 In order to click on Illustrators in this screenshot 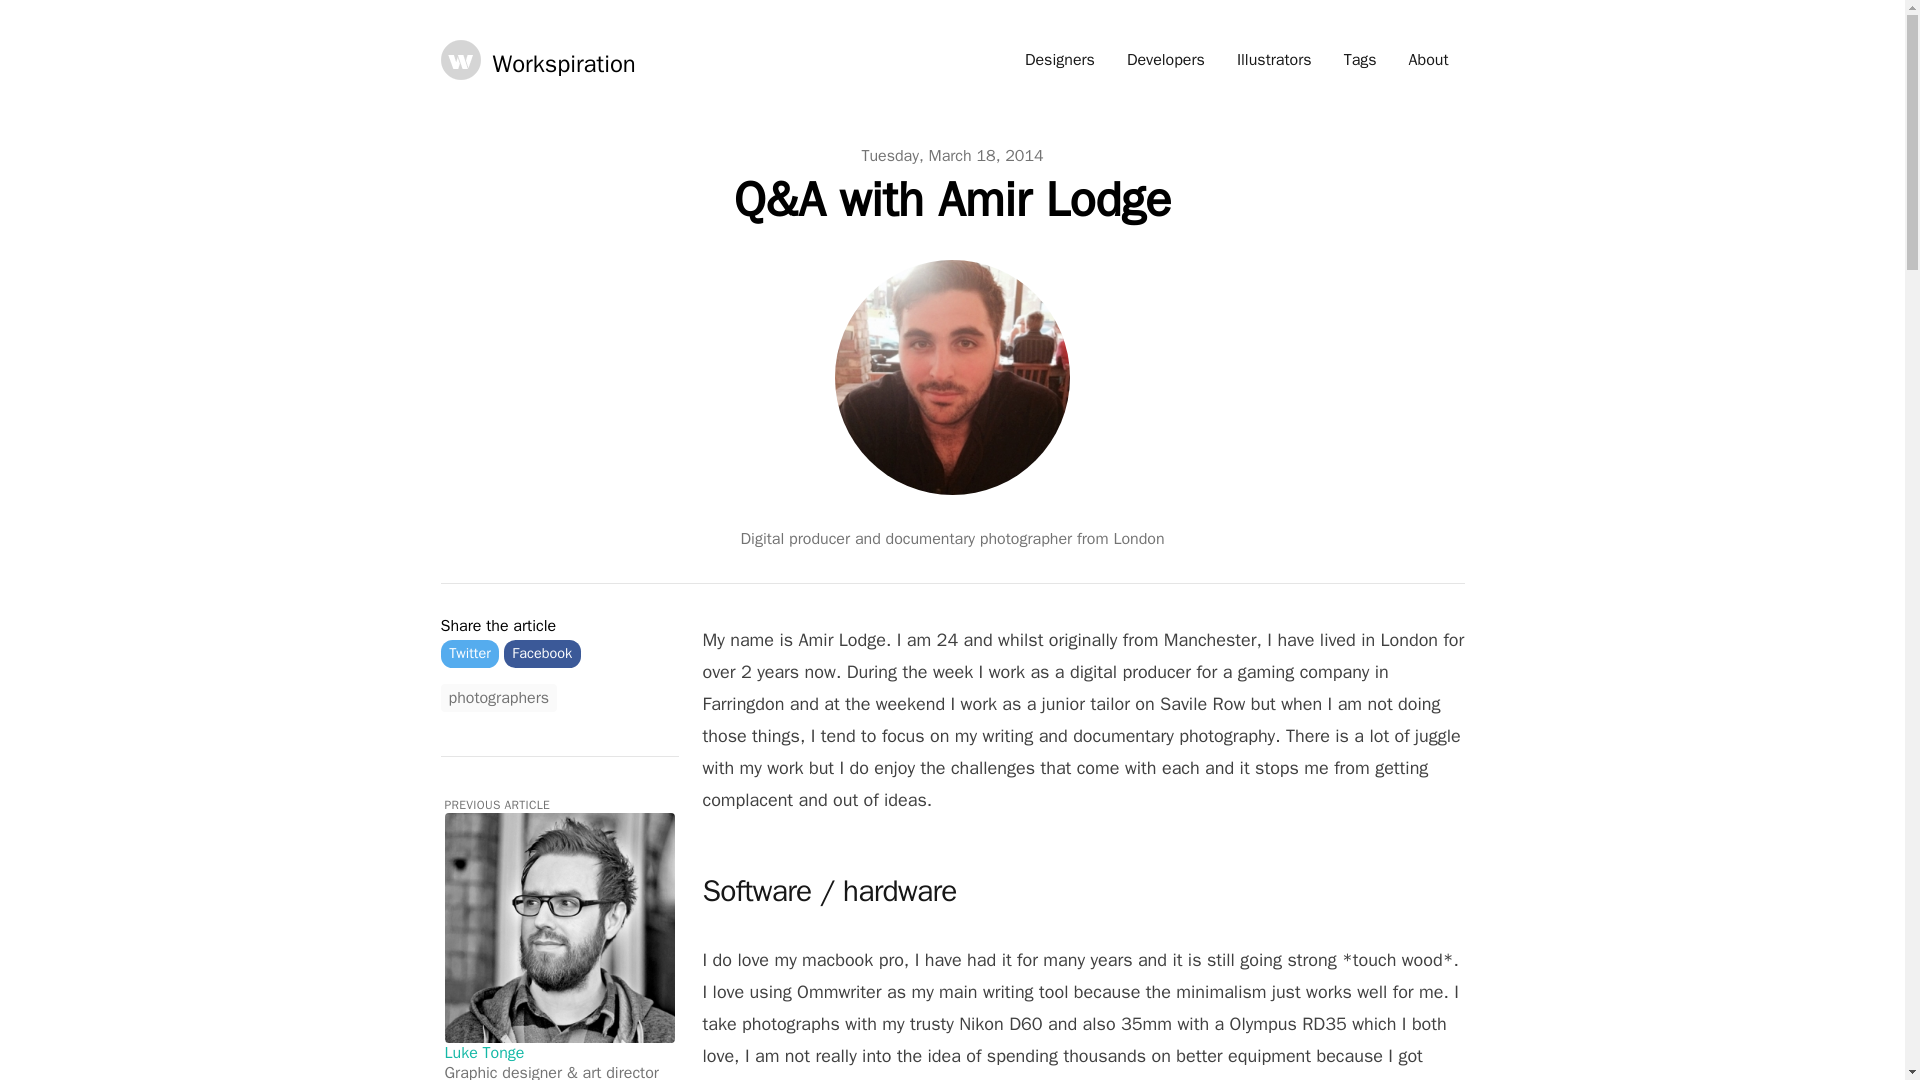, I will do `click(1274, 60)`.